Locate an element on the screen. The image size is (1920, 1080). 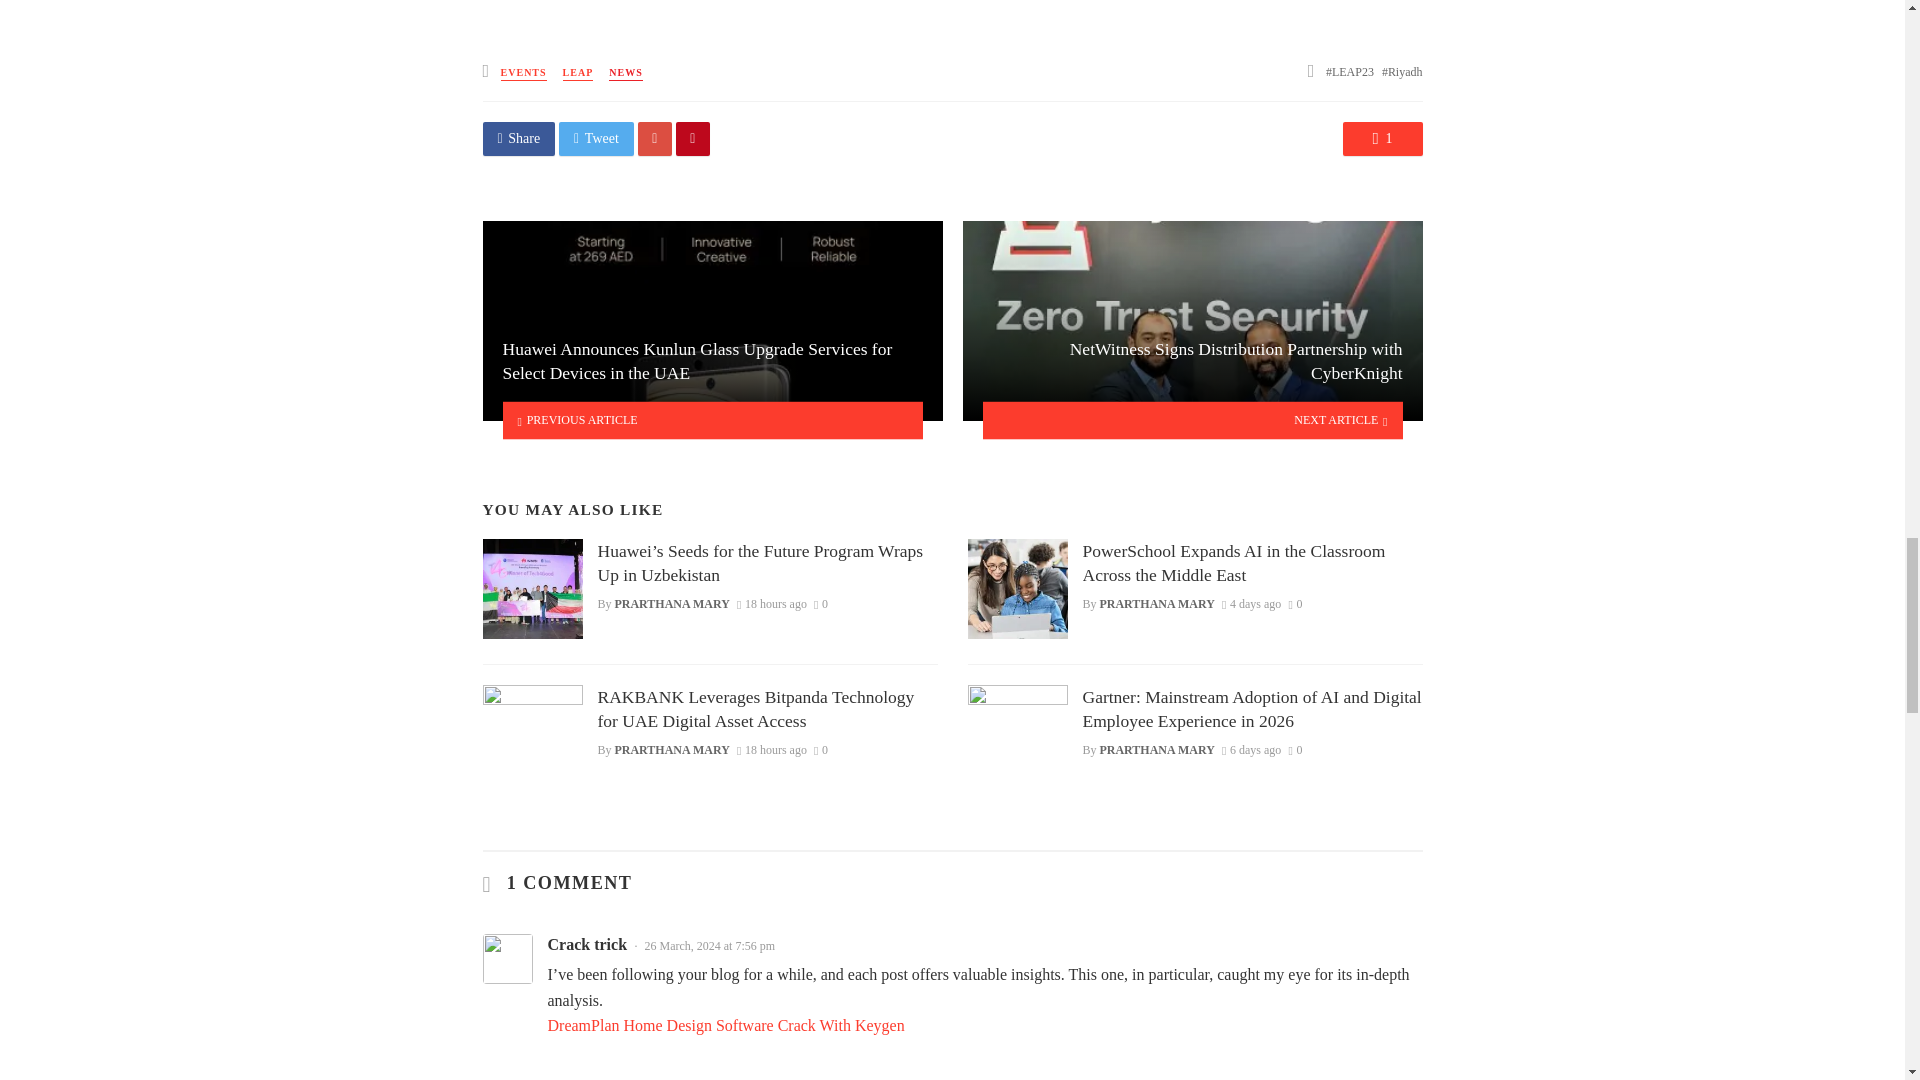
EVENTS is located at coordinates (524, 73).